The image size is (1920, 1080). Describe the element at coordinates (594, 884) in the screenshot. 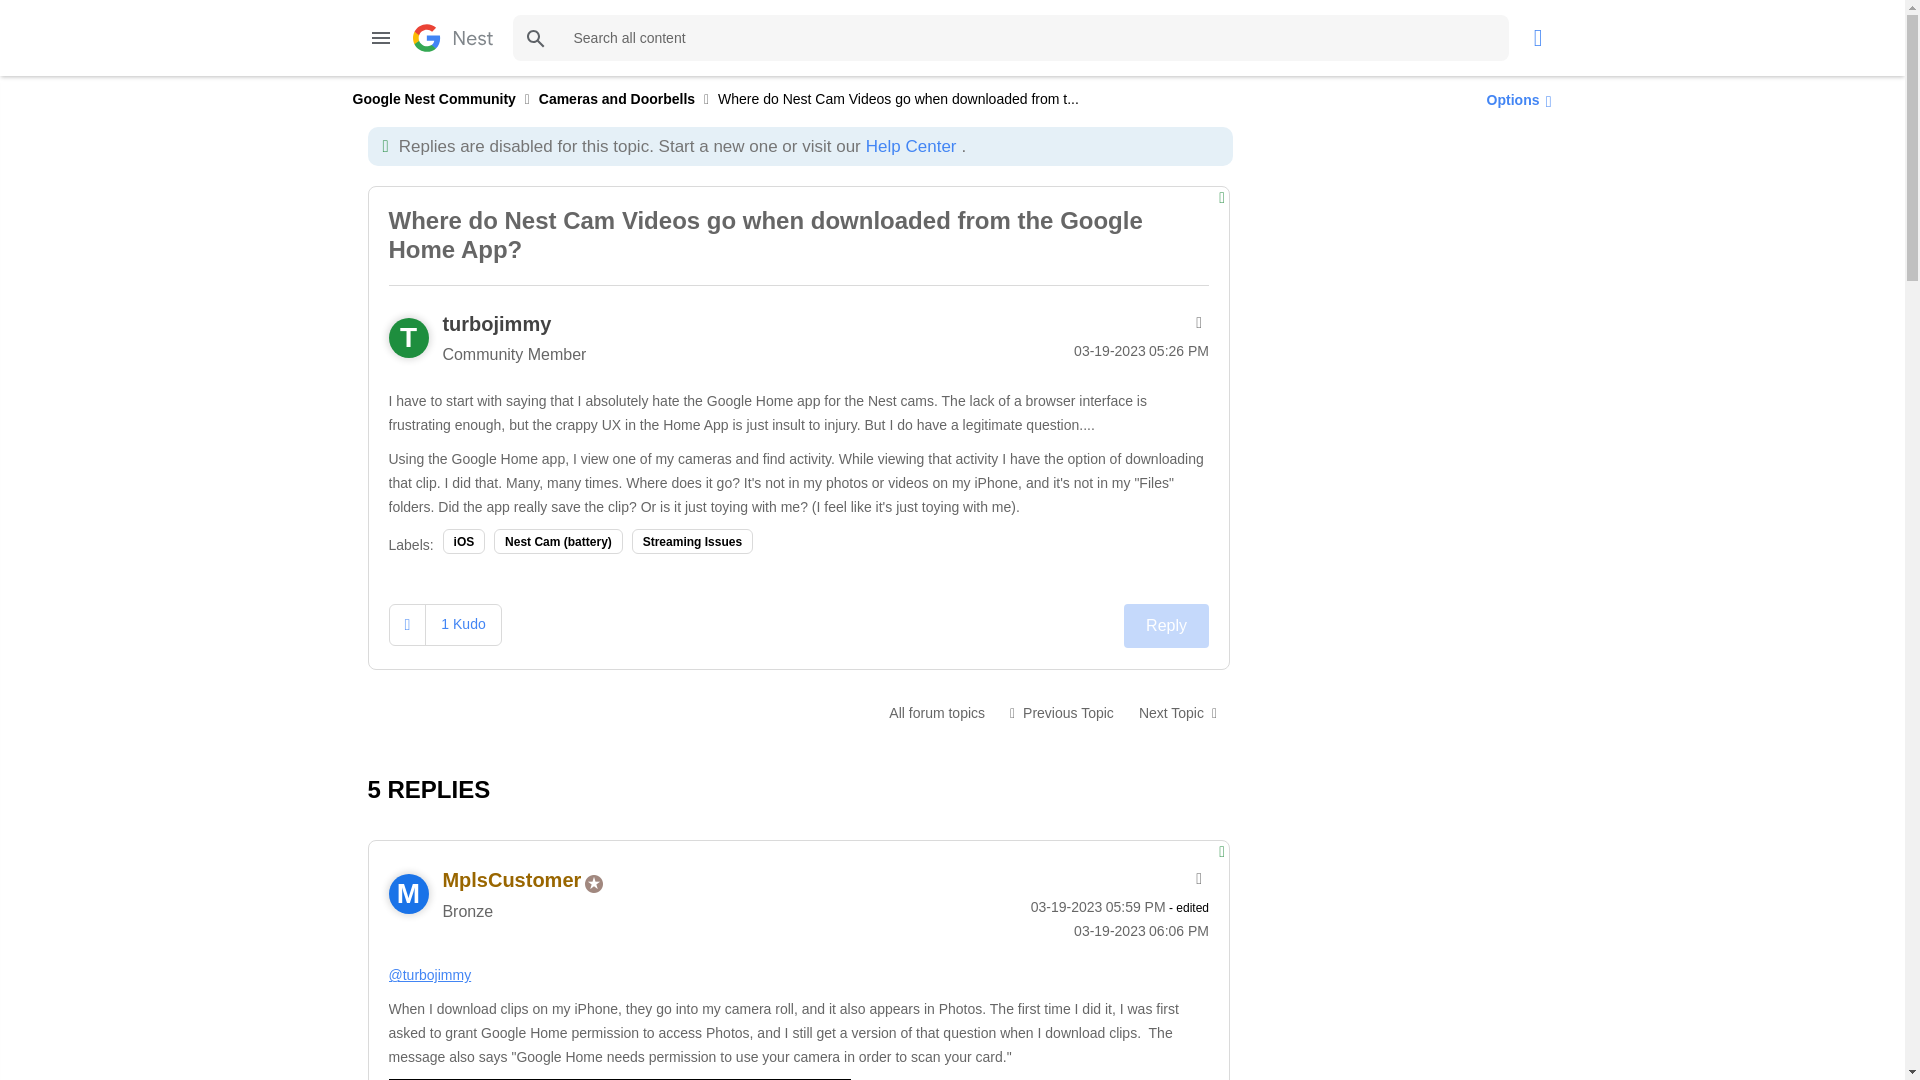

I see `Bronze` at that location.